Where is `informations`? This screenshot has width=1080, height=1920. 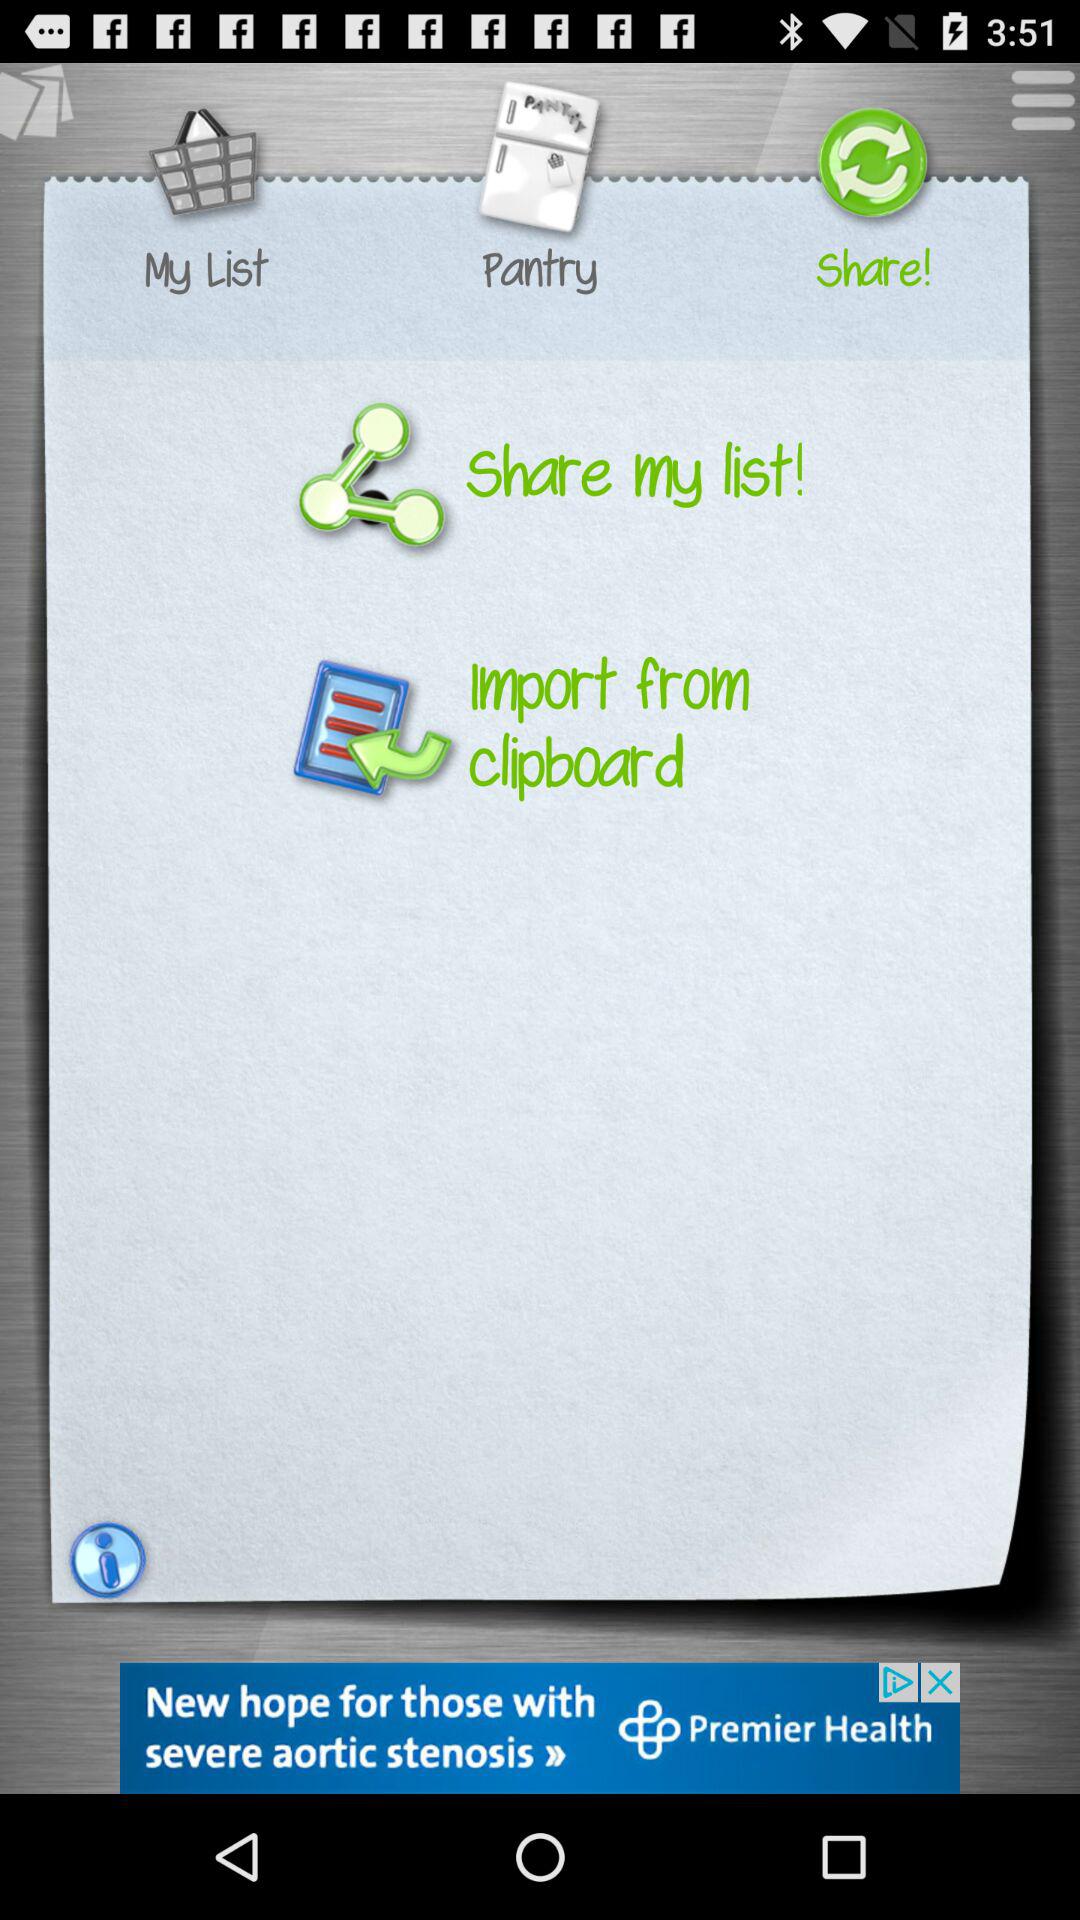
informations is located at coordinates (105, 1560).